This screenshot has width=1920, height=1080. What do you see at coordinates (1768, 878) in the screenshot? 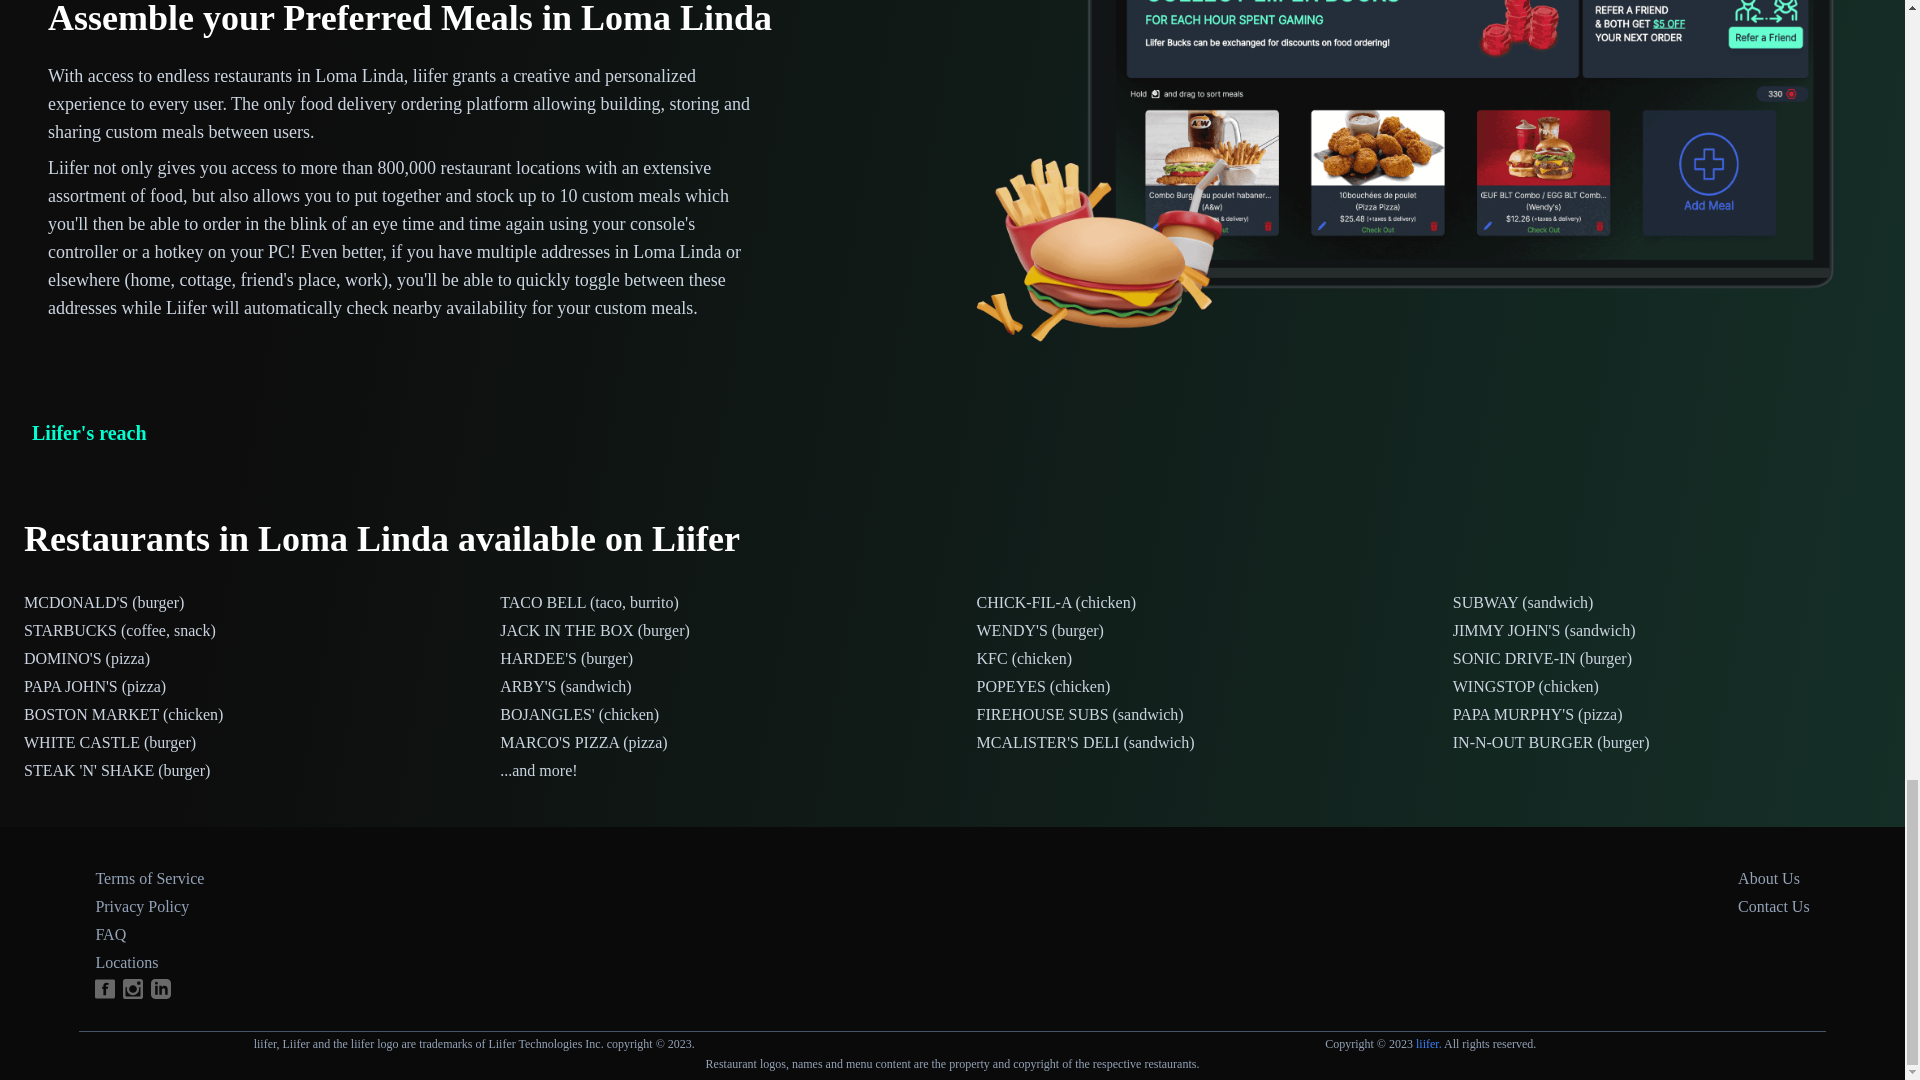
I see `About Us` at bounding box center [1768, 878].